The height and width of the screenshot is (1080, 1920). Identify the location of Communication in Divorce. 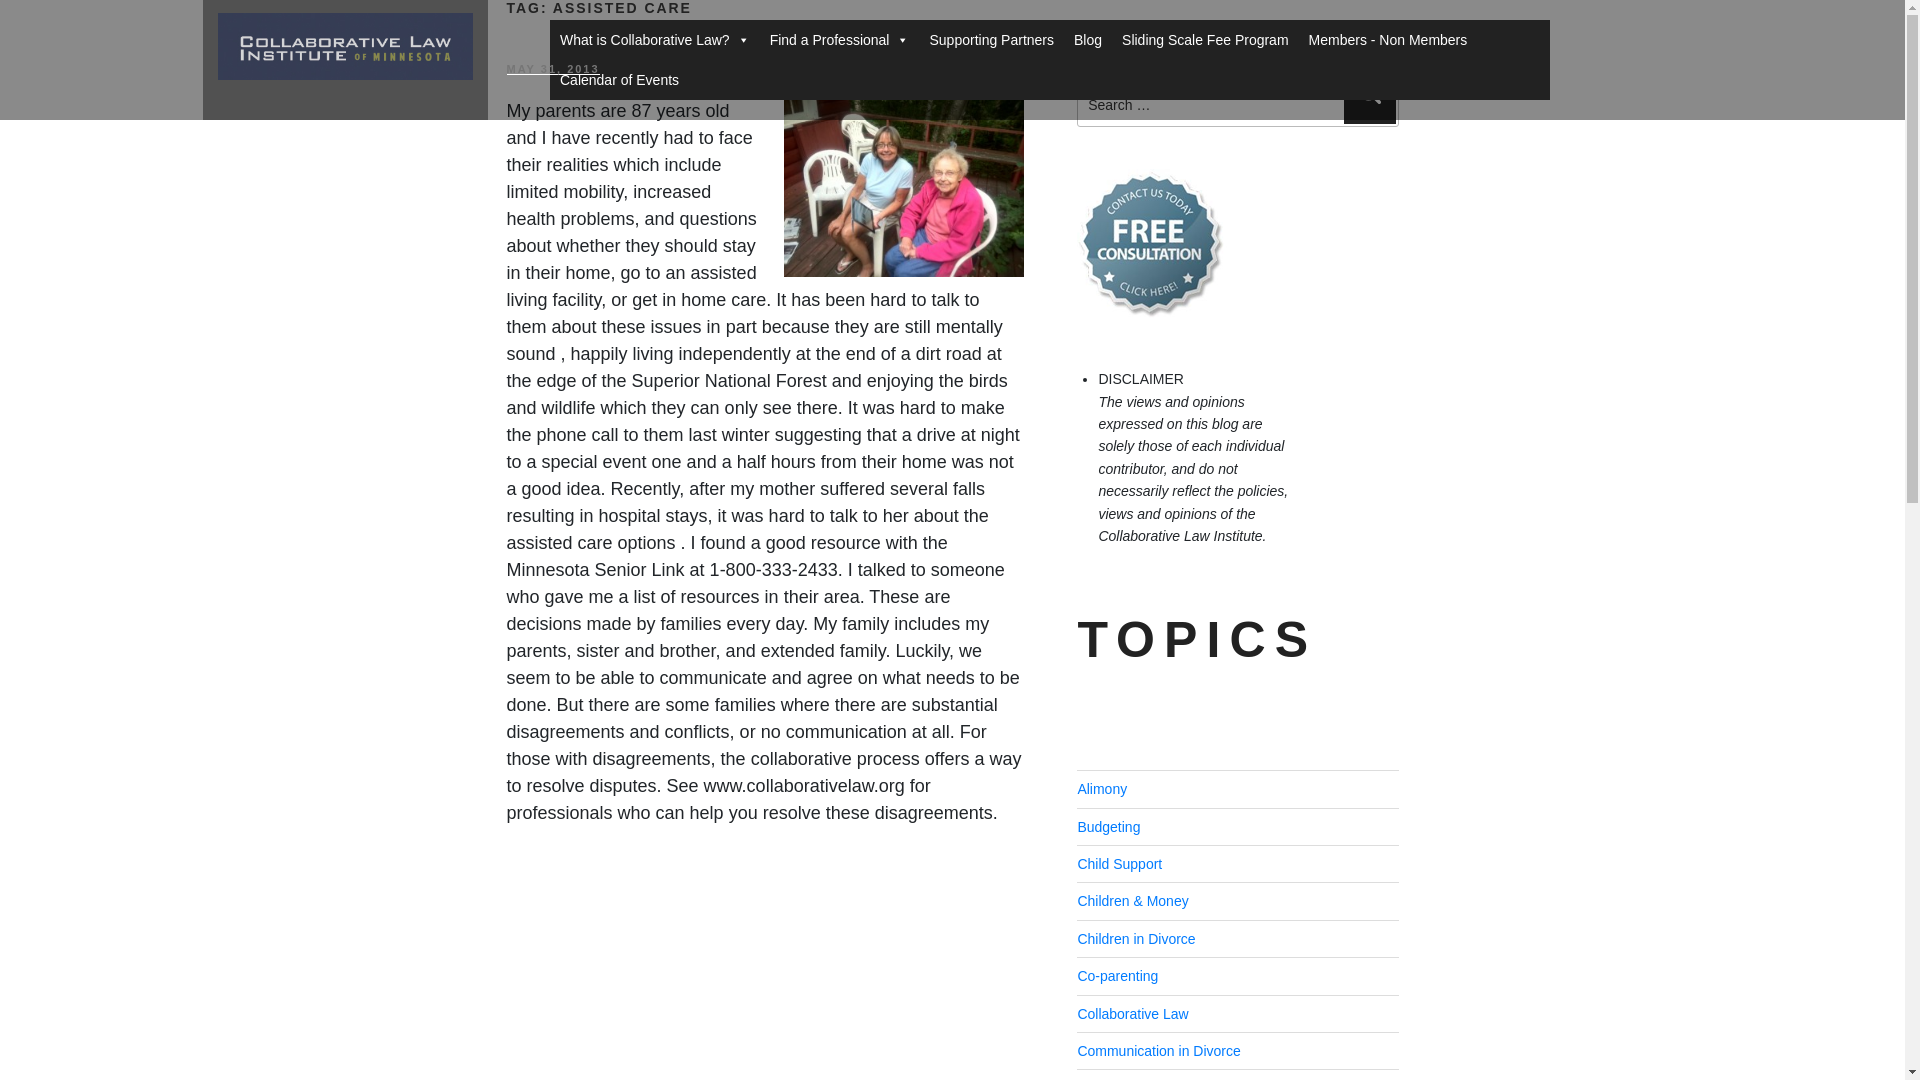
(1158, 1051).